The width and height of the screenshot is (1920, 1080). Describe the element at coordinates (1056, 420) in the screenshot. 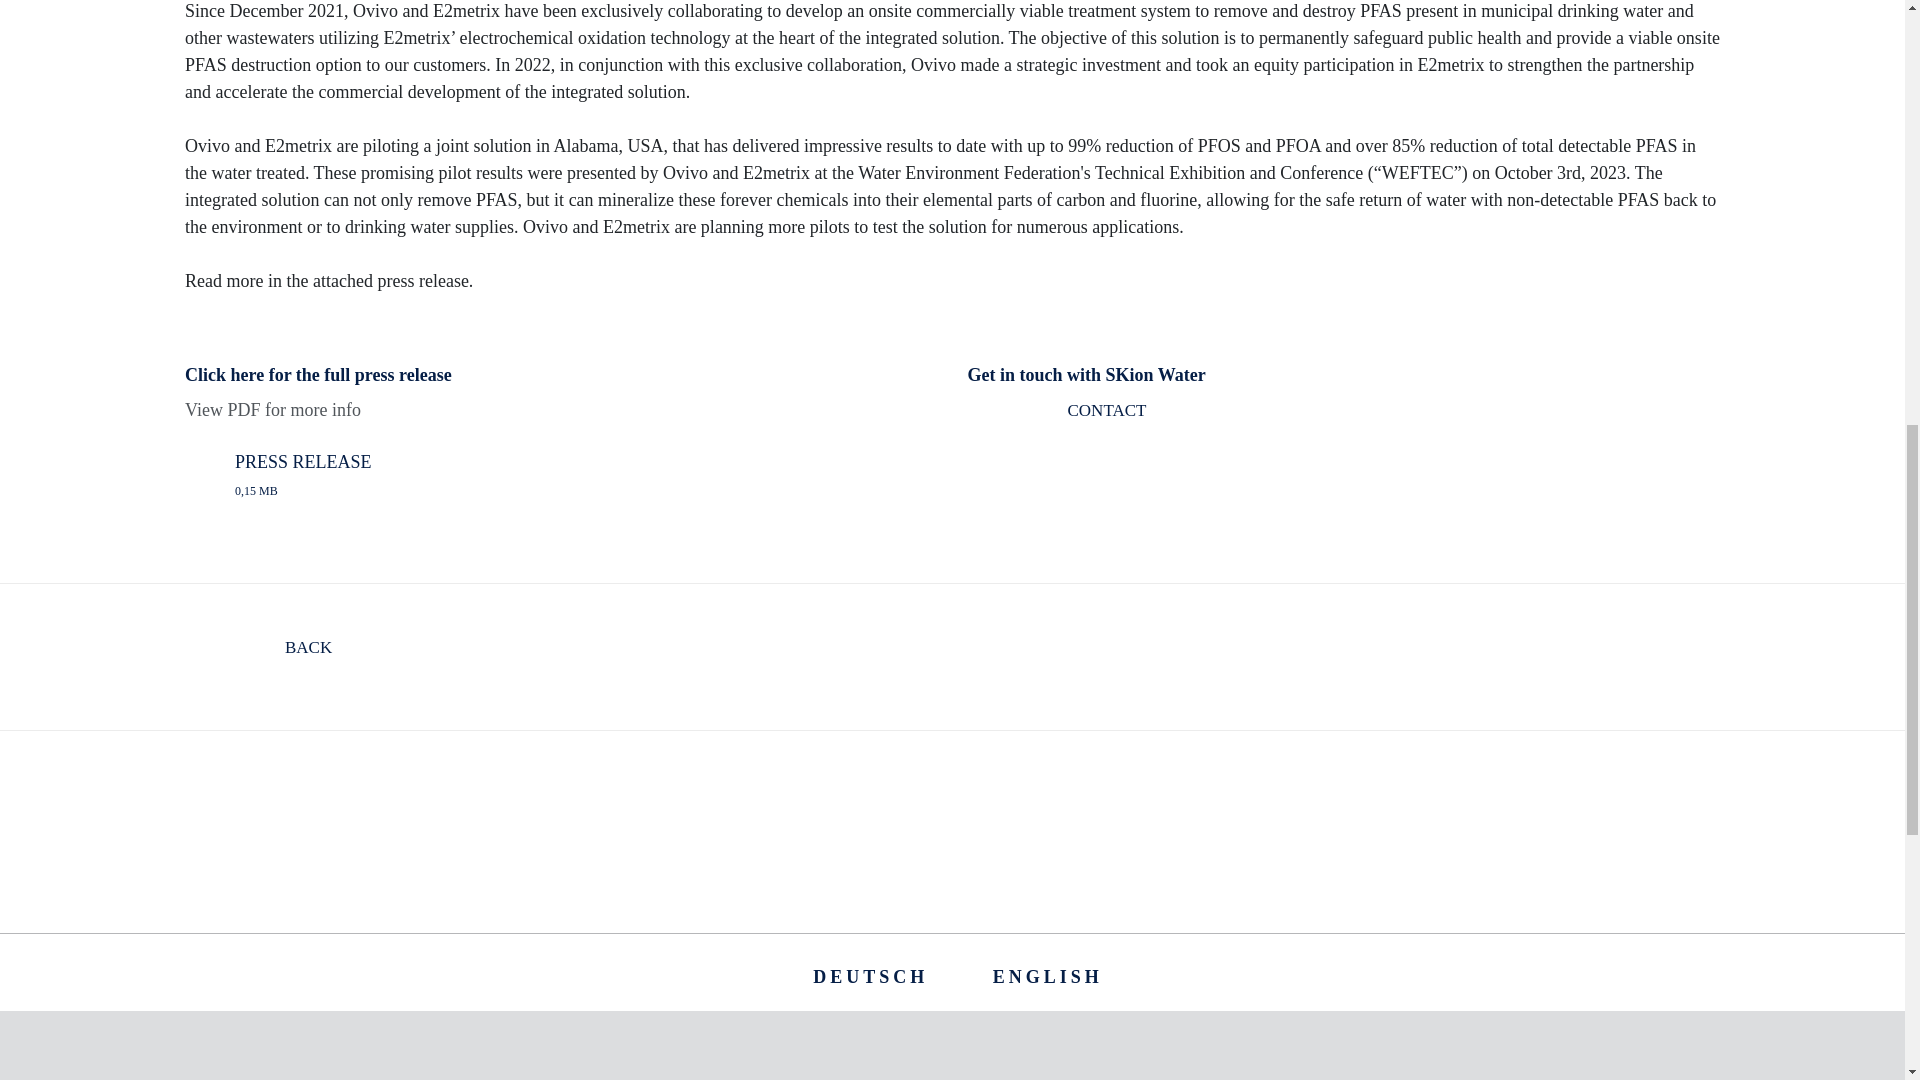

I see `View PDF for more info` at that location.